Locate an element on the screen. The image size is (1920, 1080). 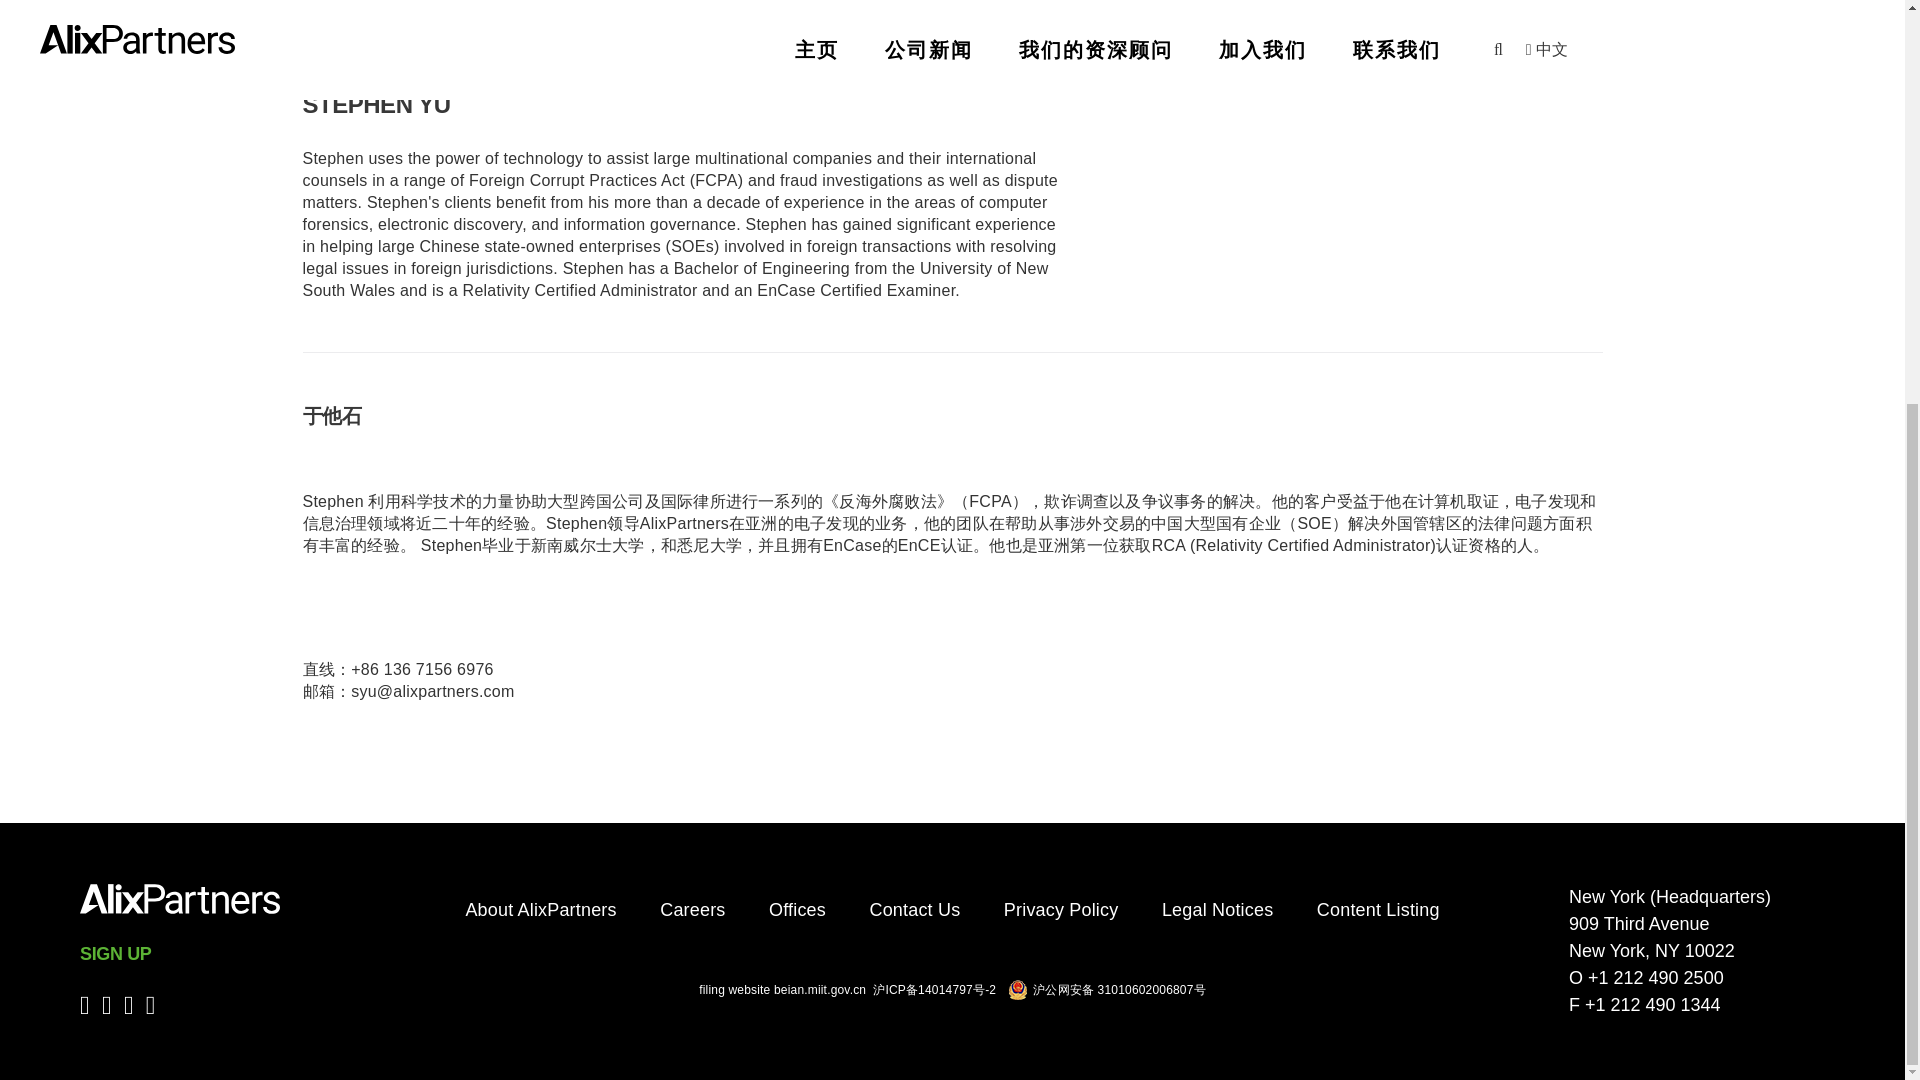
Legal Notices is located at coordinates (1216, 910).